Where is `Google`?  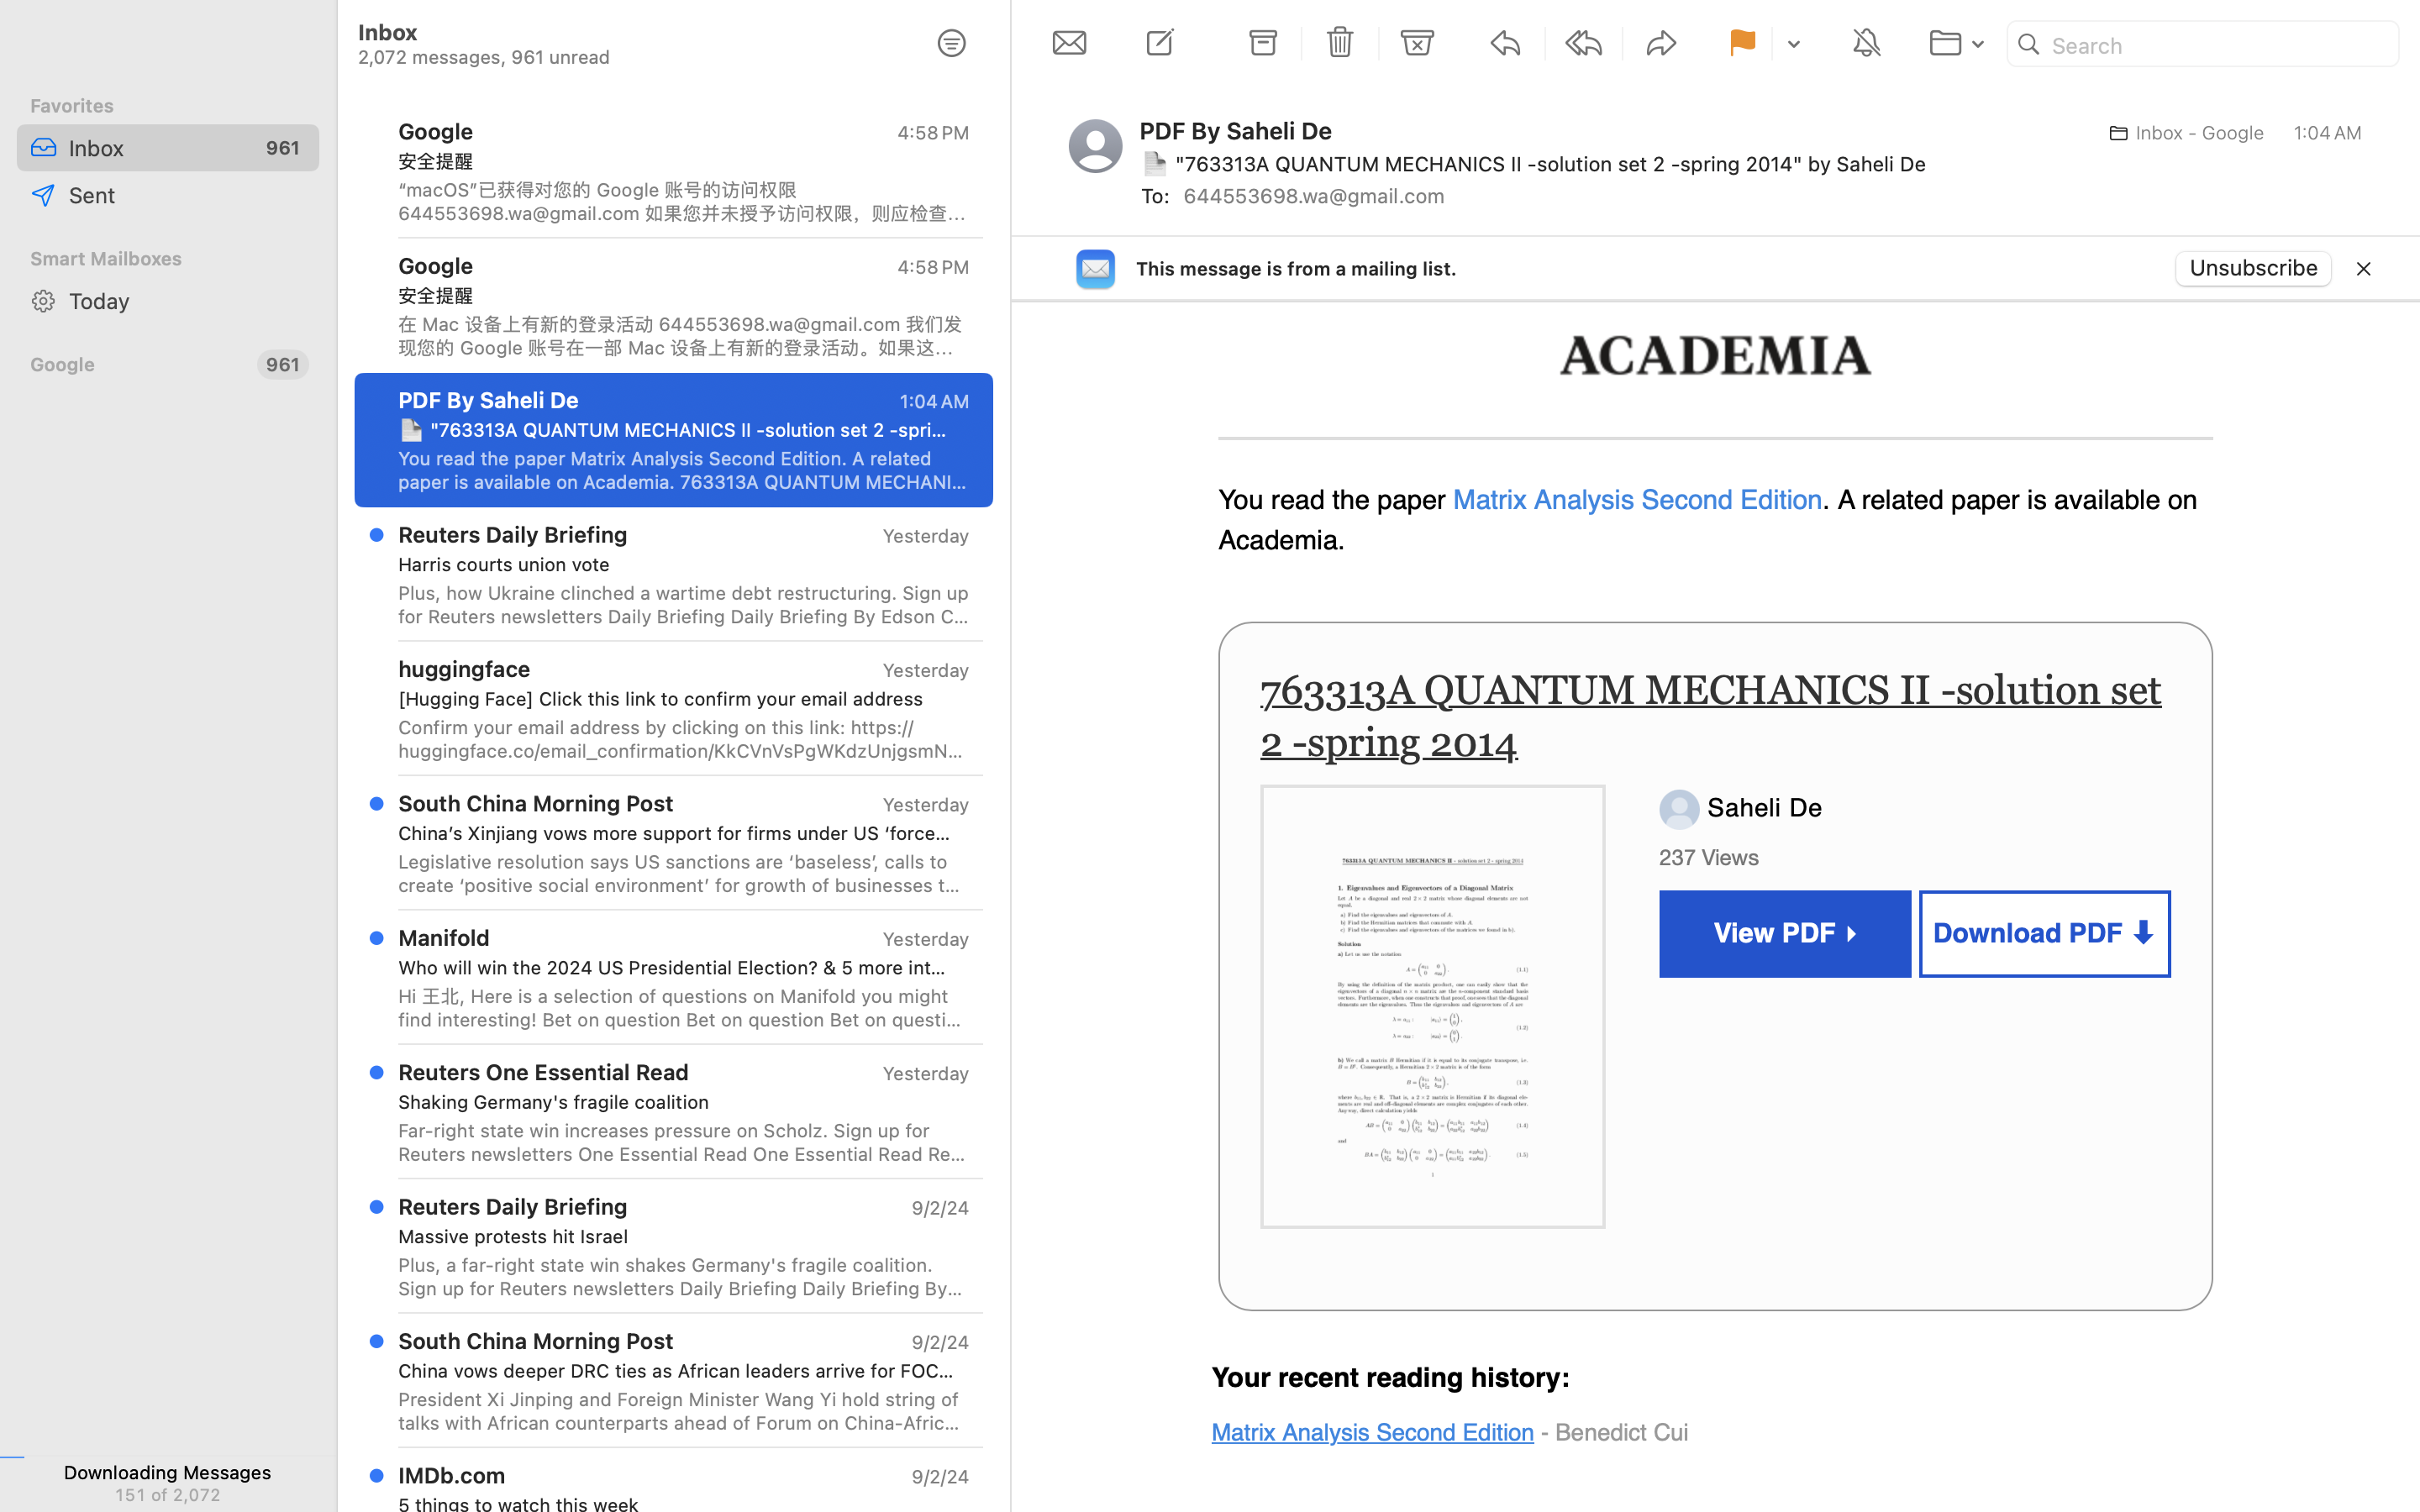
Google is located at coordinates (137, 365).